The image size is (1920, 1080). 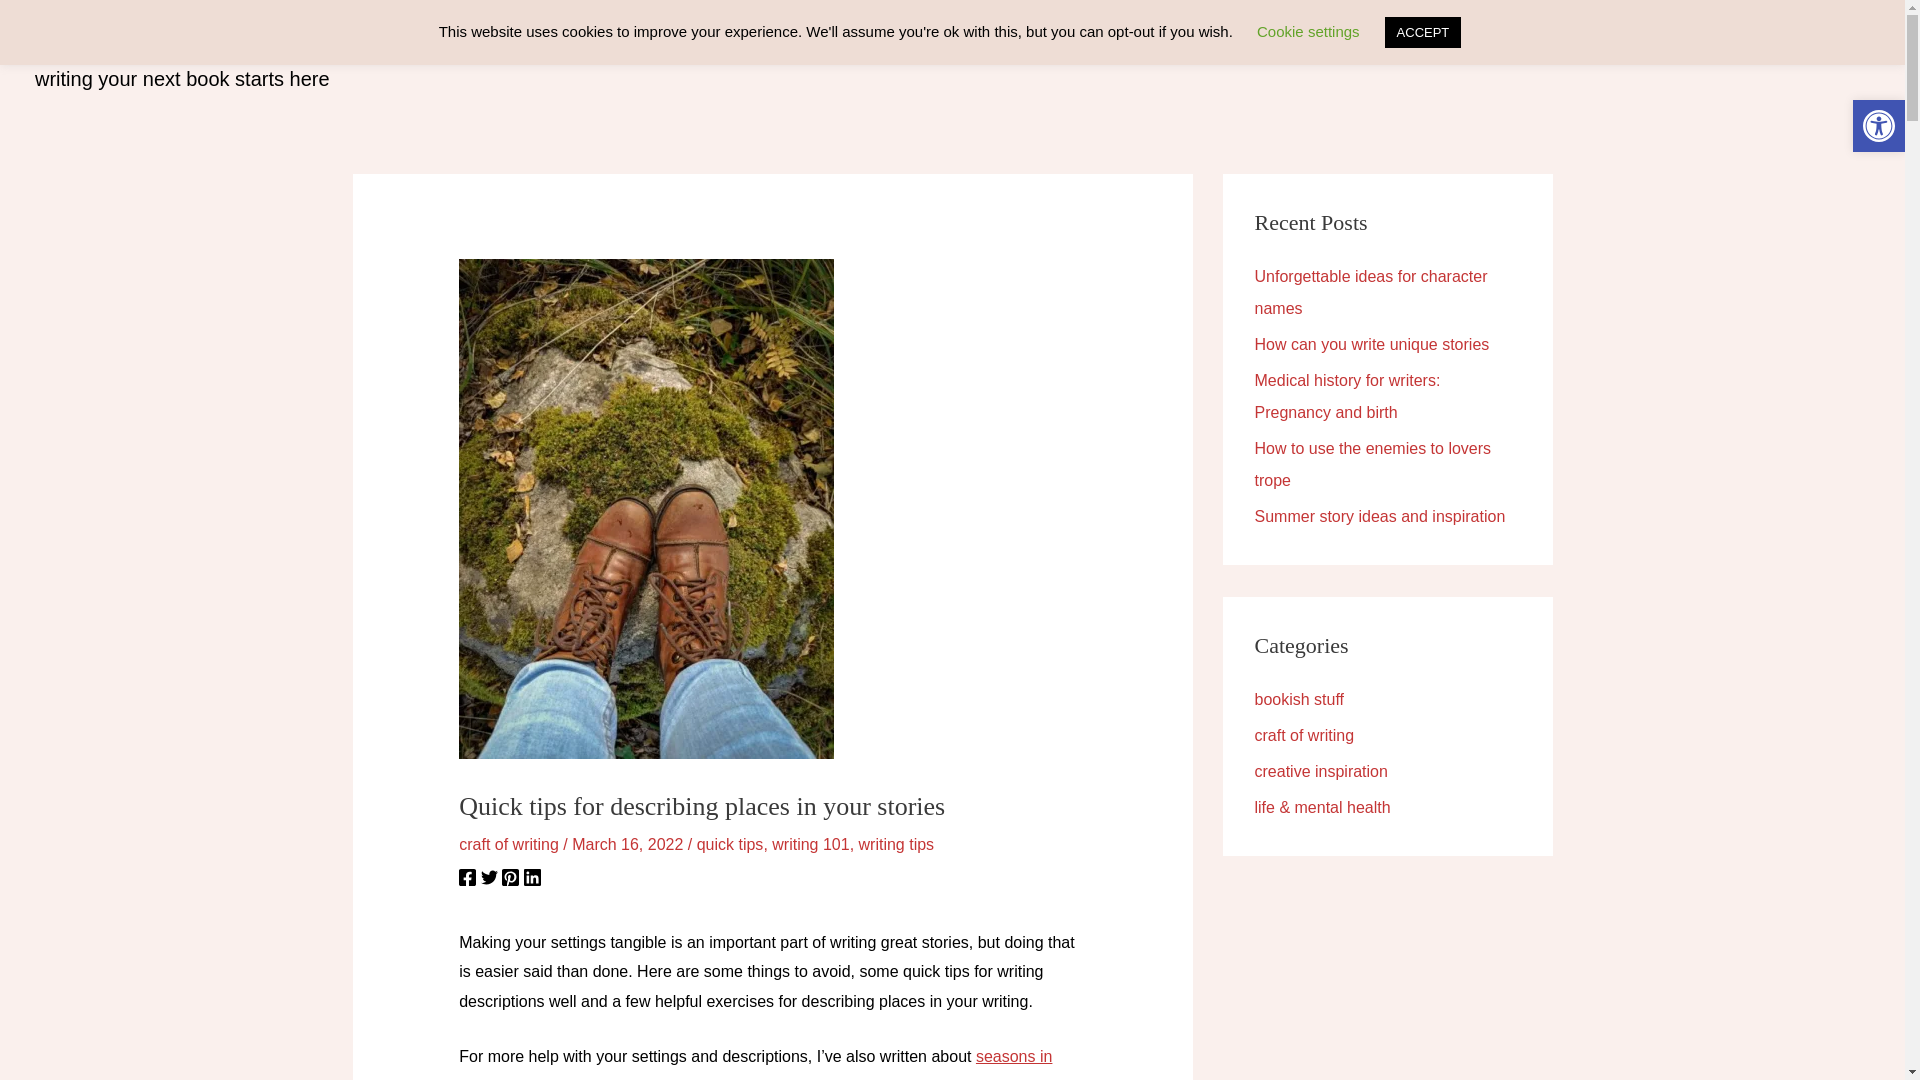 I want to click on Writing Your First Novel, so click(x=1608, y=54).